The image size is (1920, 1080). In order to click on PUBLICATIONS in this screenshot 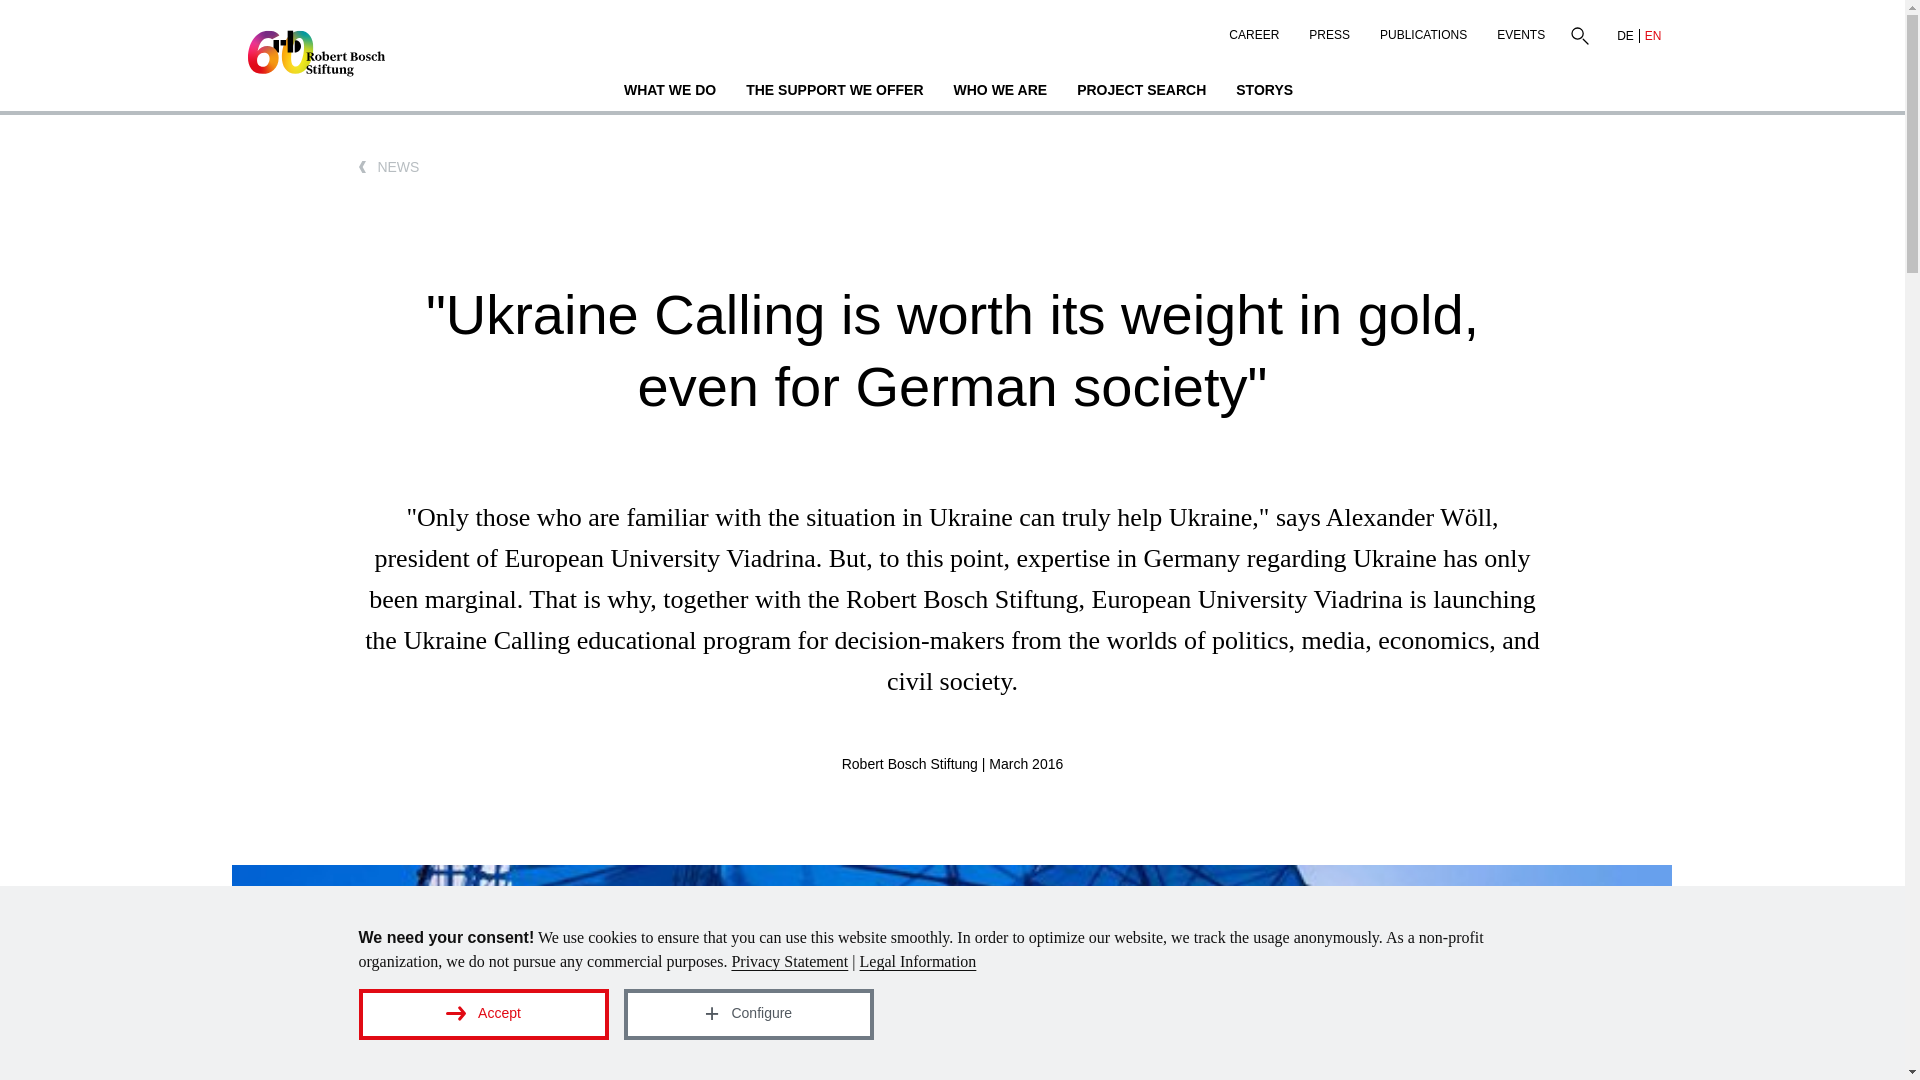, I will do `click(1424, 30)`.